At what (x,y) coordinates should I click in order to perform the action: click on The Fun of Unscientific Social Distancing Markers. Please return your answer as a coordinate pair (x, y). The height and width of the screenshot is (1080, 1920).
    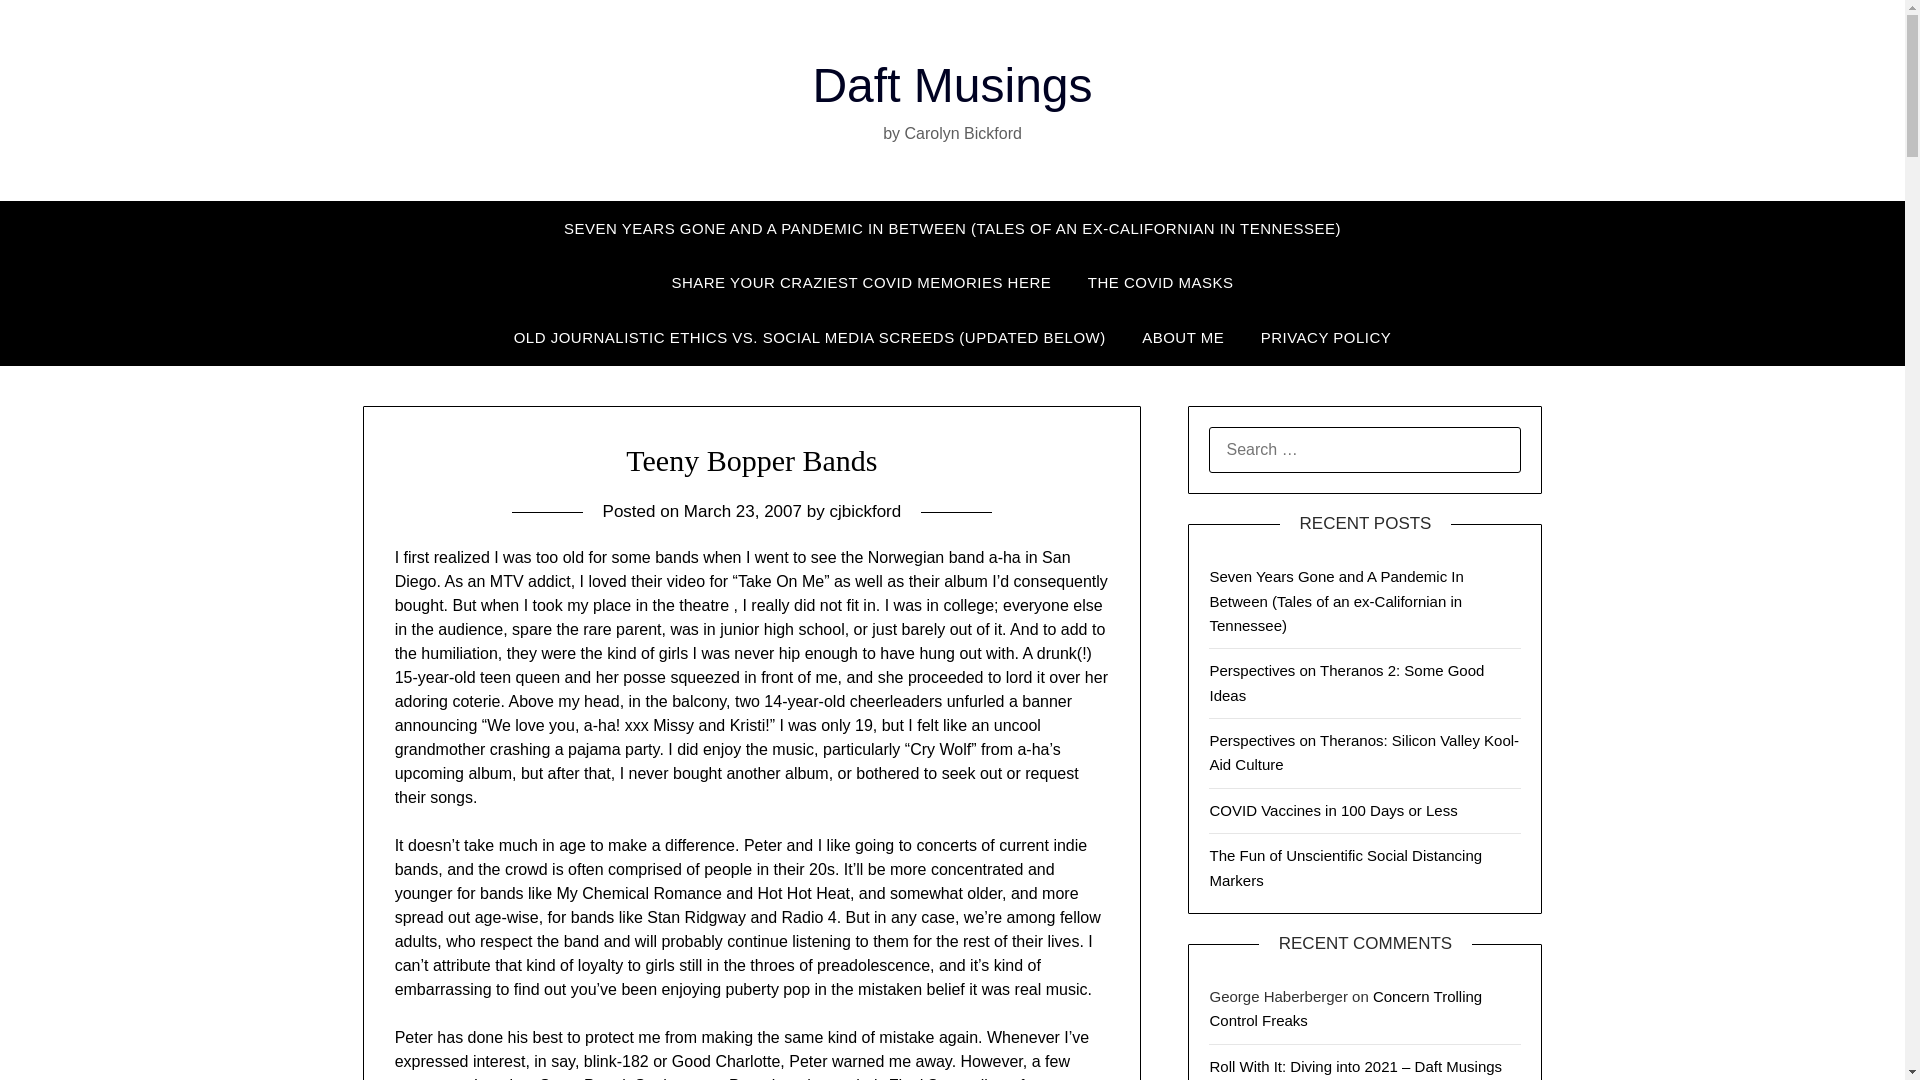
    Looking at the image, I should click on (1346, 866).